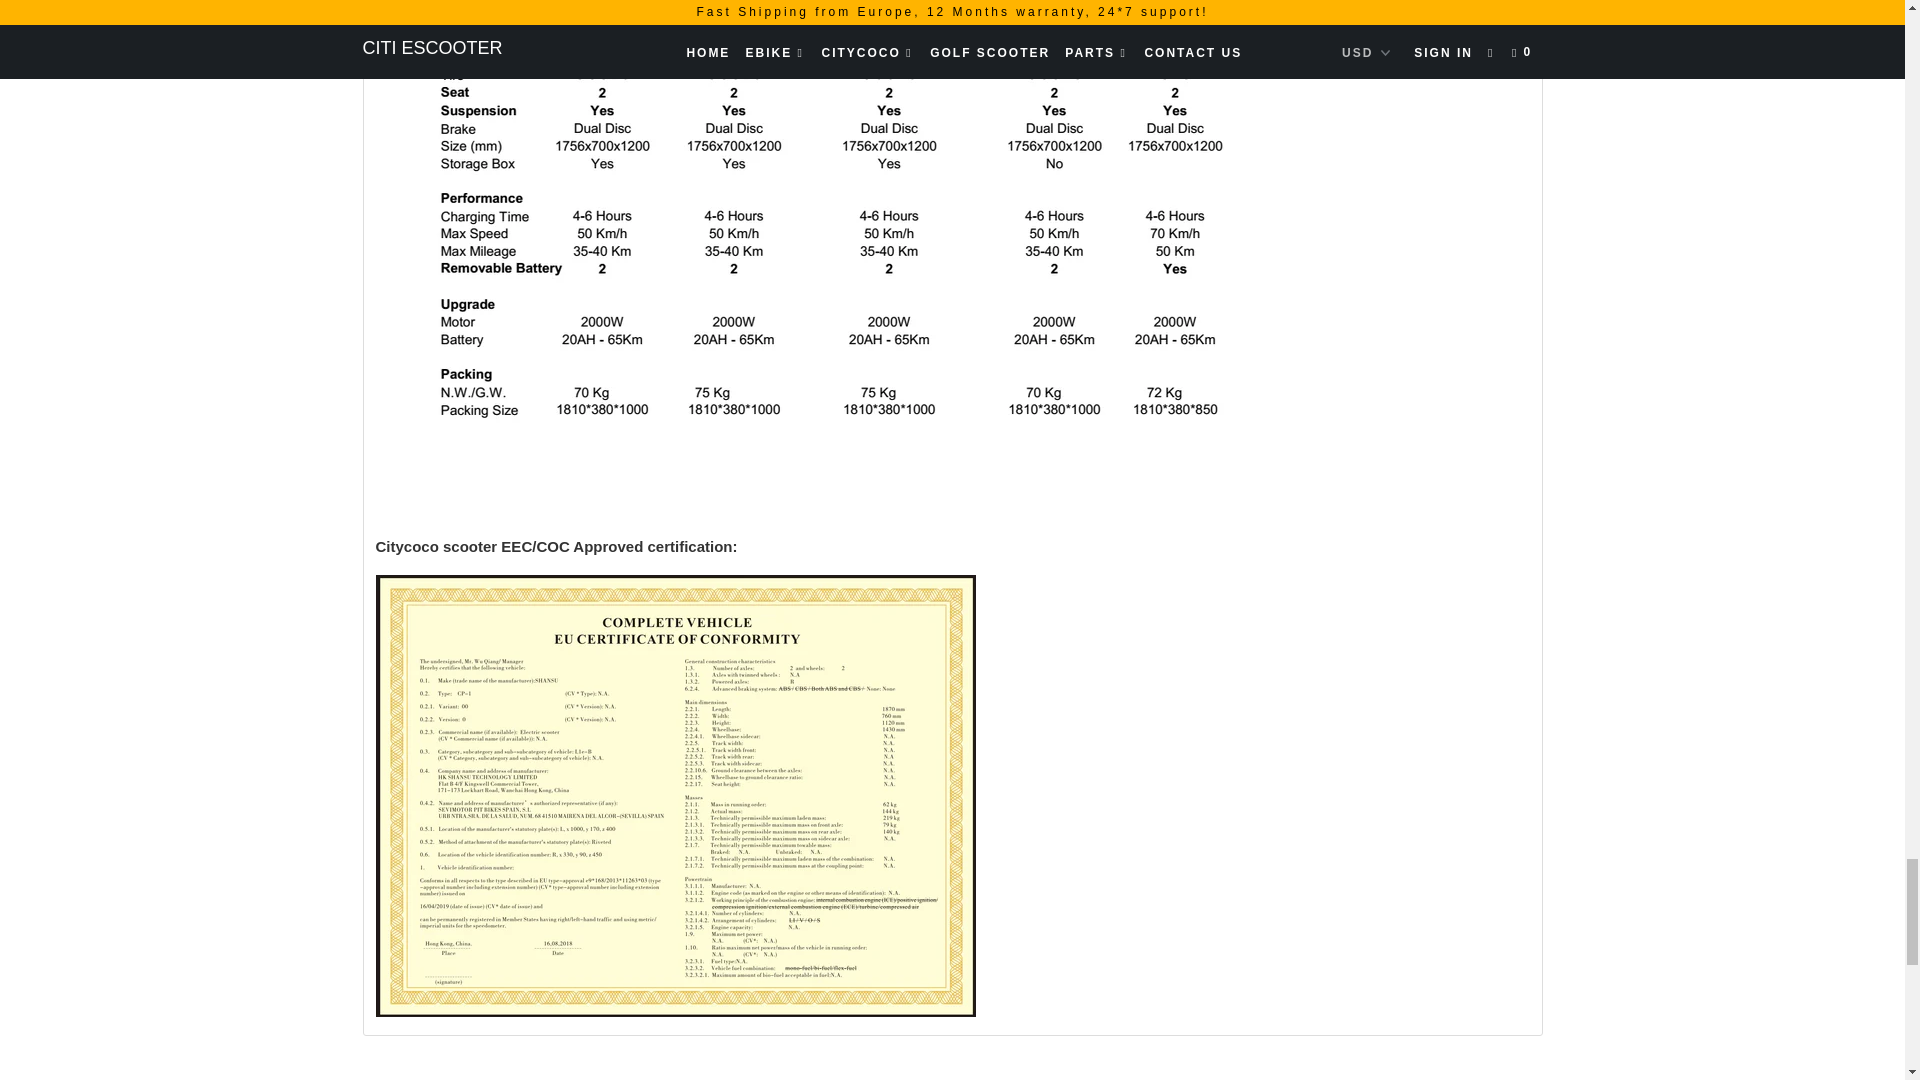 This screenshot has width=1920, height=1080. Describe the element at coordinates (888, 477) in the screenshot. I see `Citycoco scooter` at that location.